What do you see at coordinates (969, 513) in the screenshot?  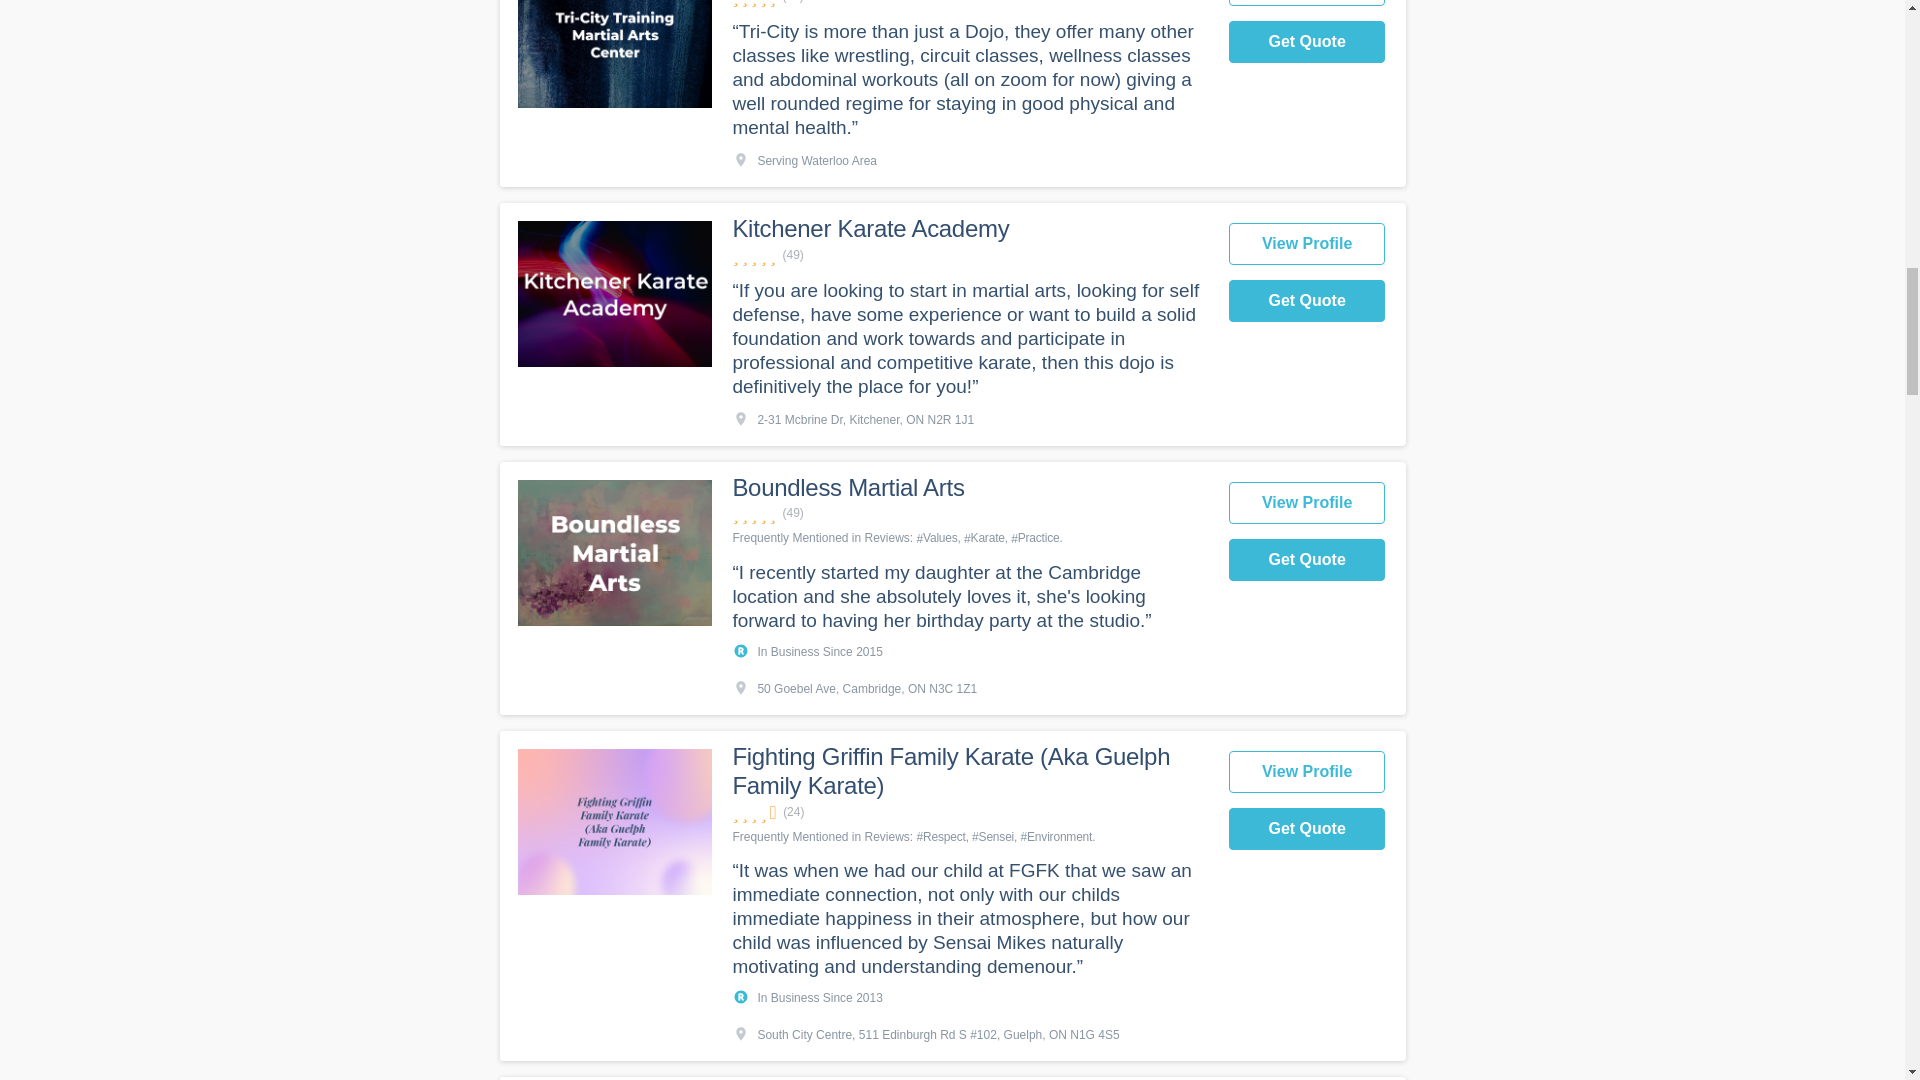 I see `4.9` at bounding box center [969, 513].